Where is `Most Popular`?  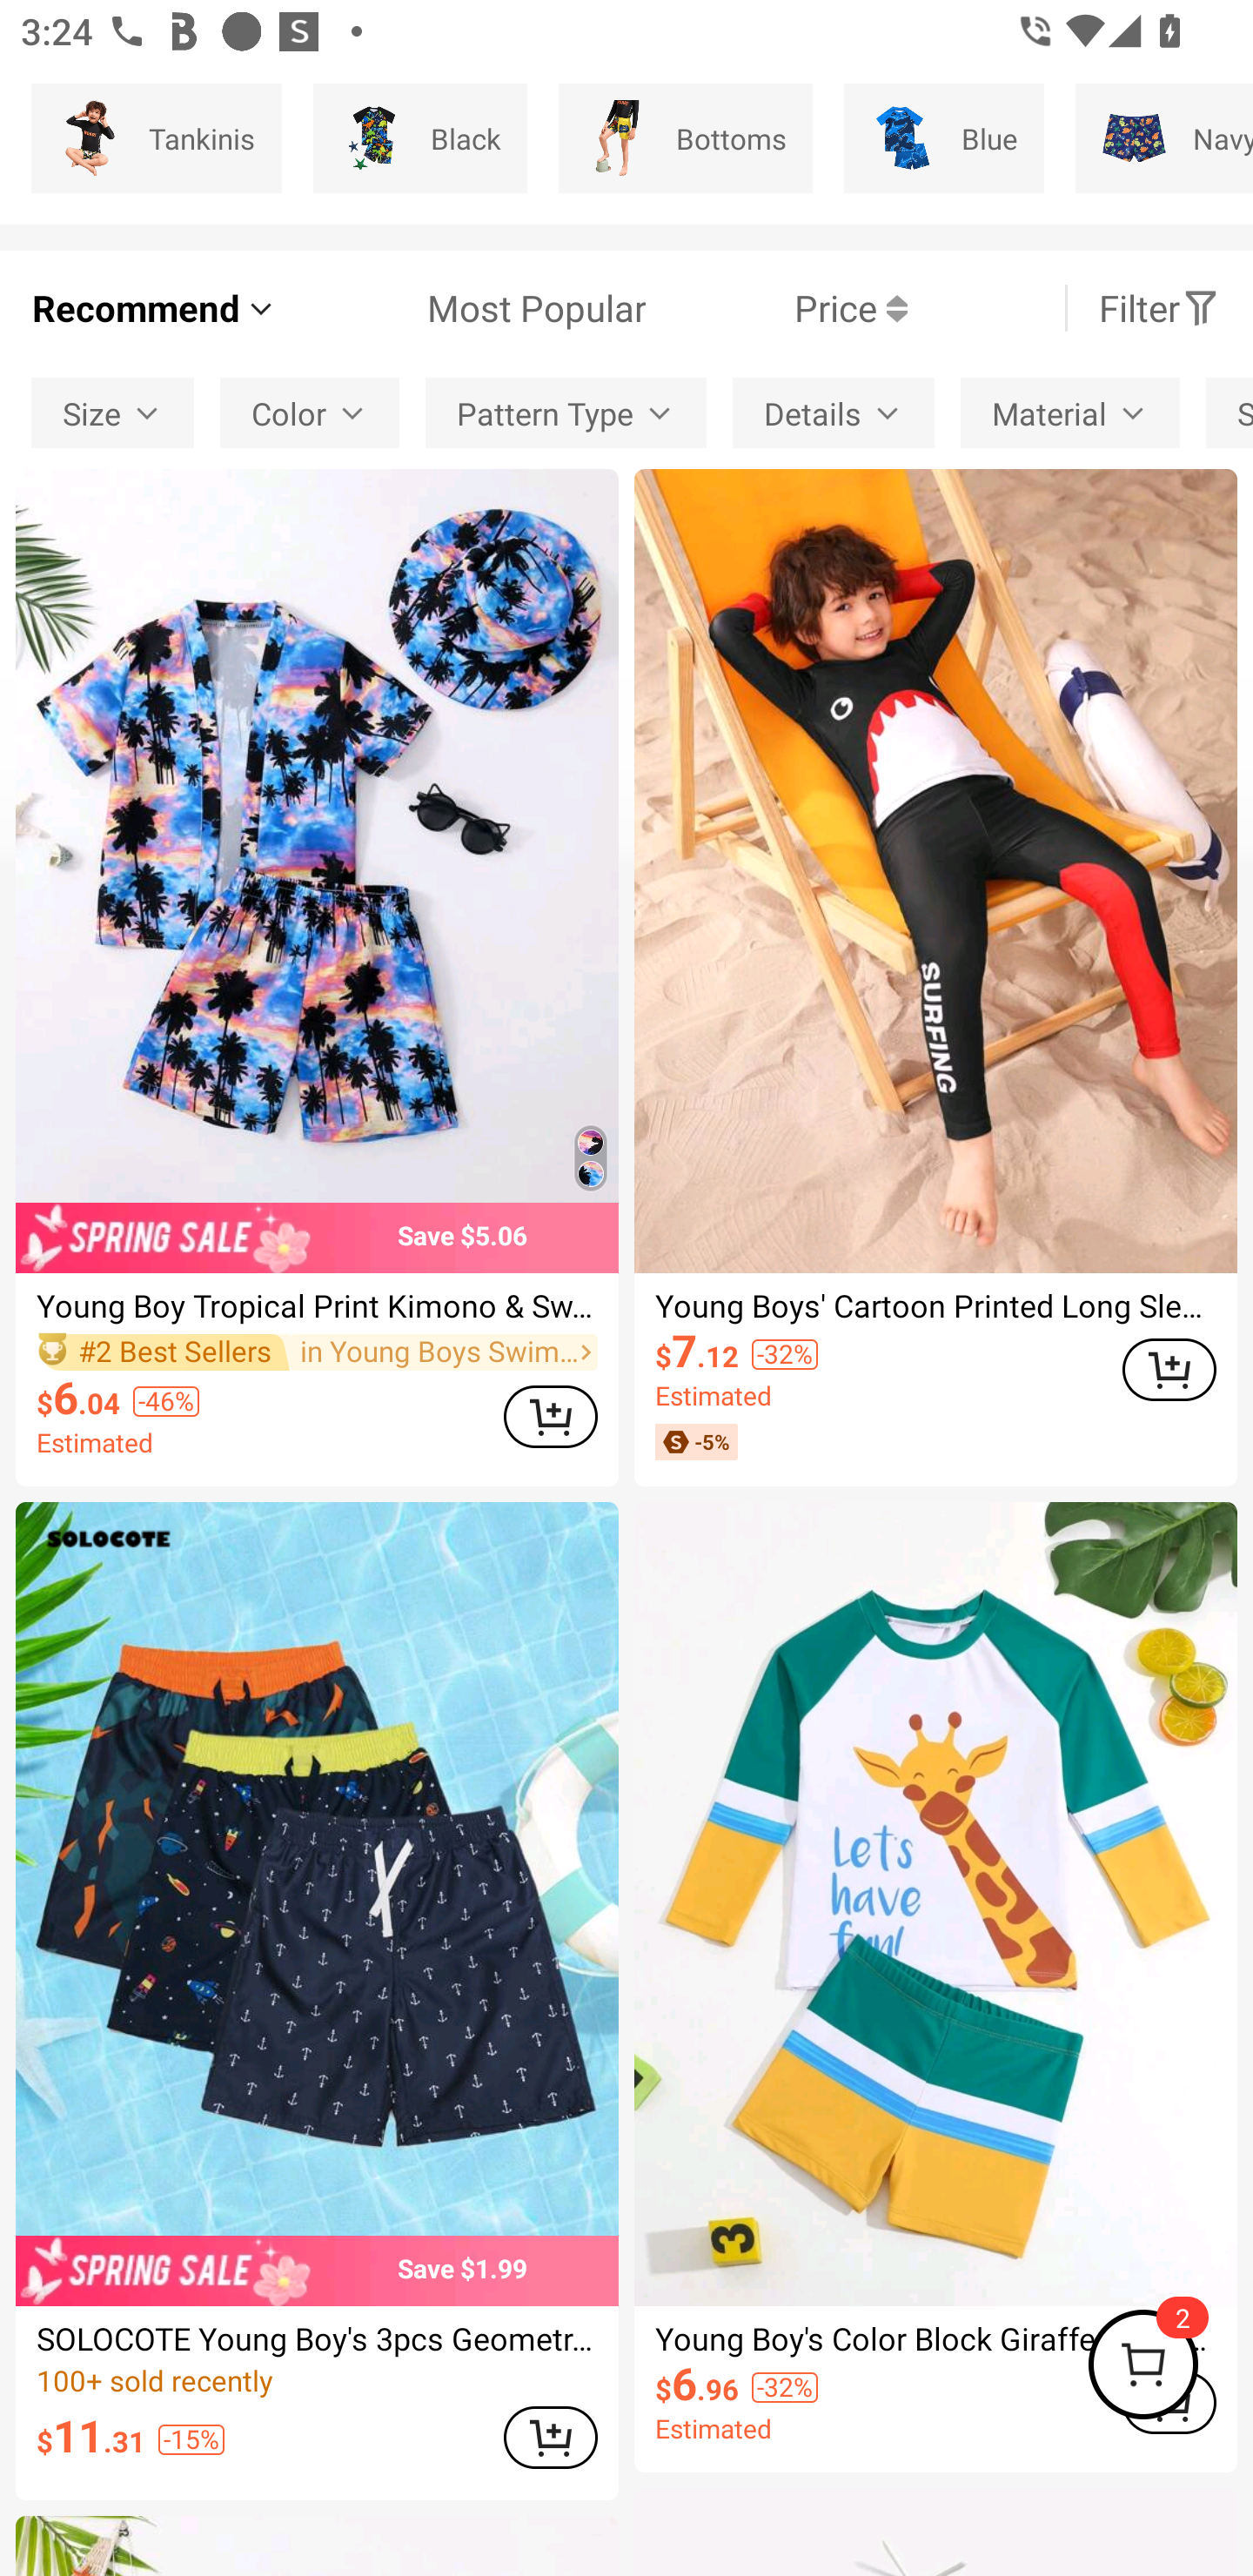
Most Popular is located at coordinates (461, 308).